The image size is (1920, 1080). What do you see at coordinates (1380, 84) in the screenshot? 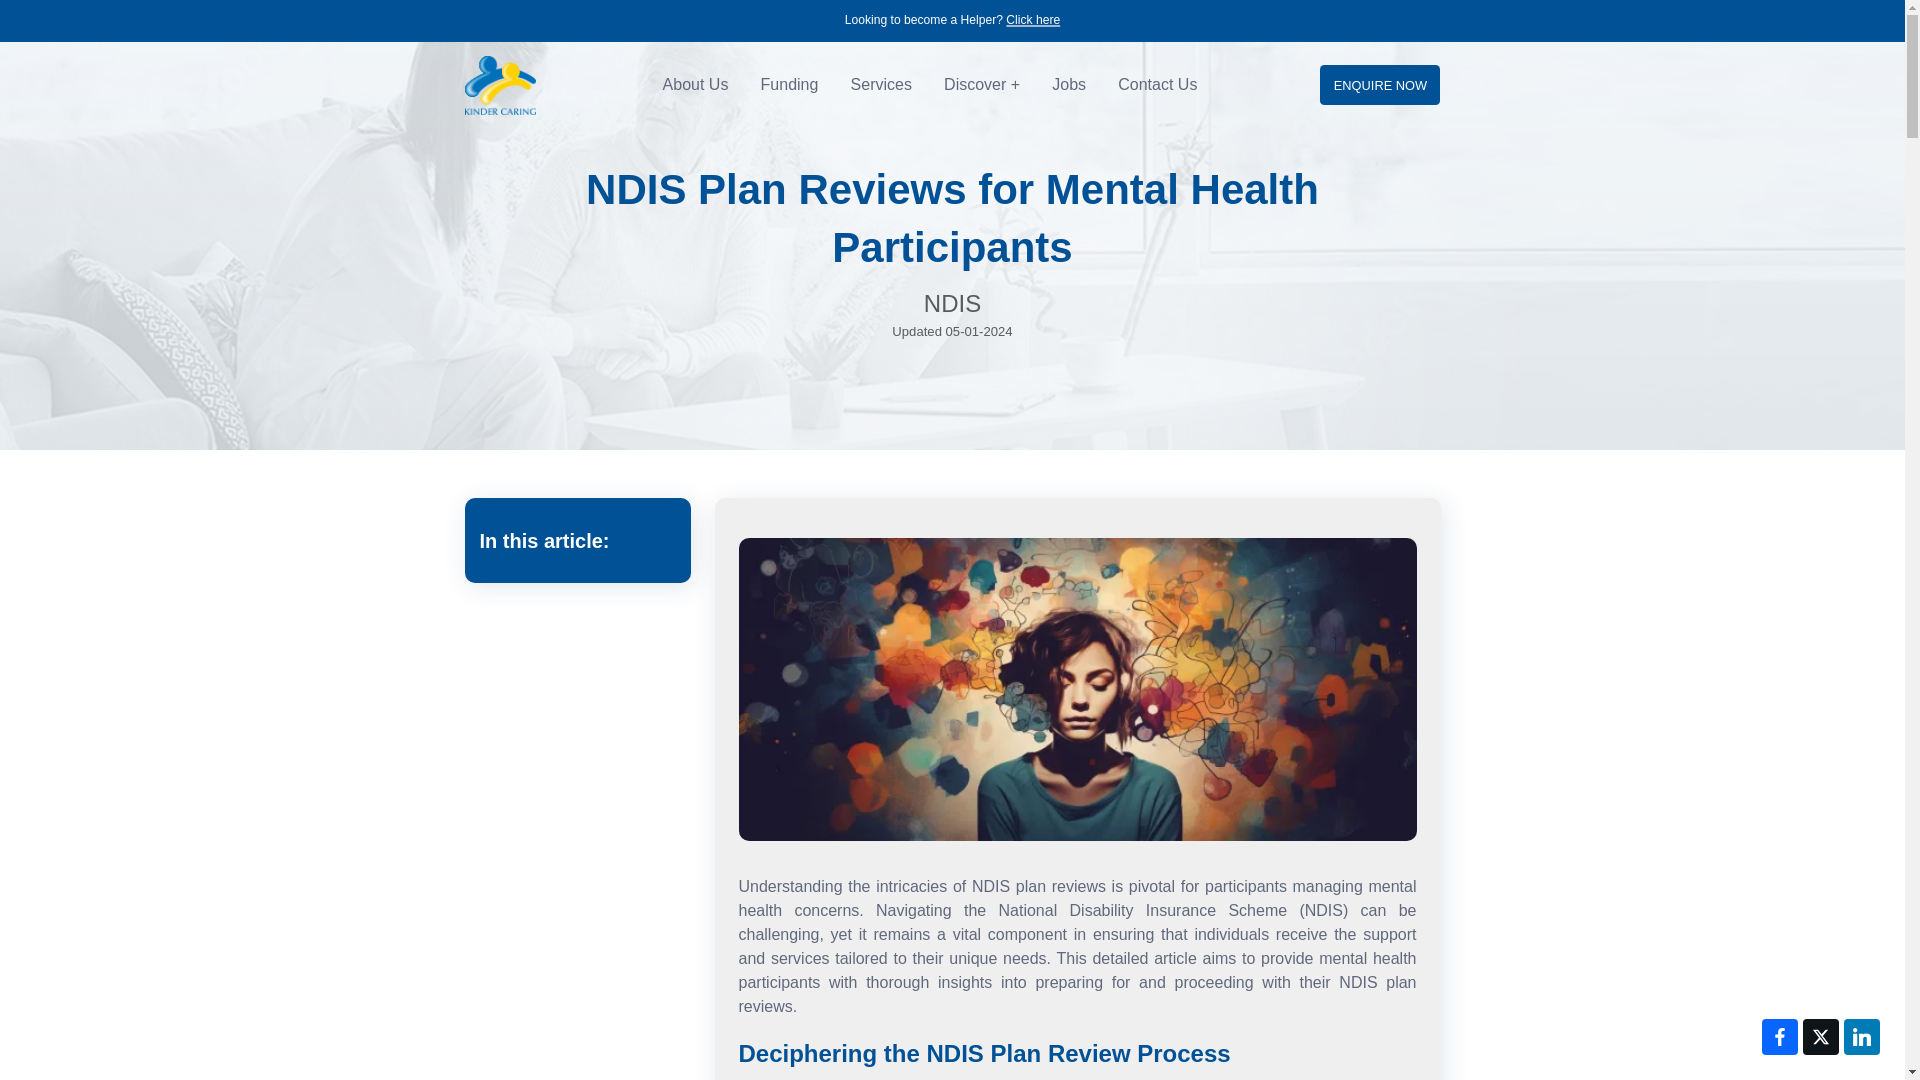
I see `ENQUIRE NOW` at bounding box center [1380, 84].